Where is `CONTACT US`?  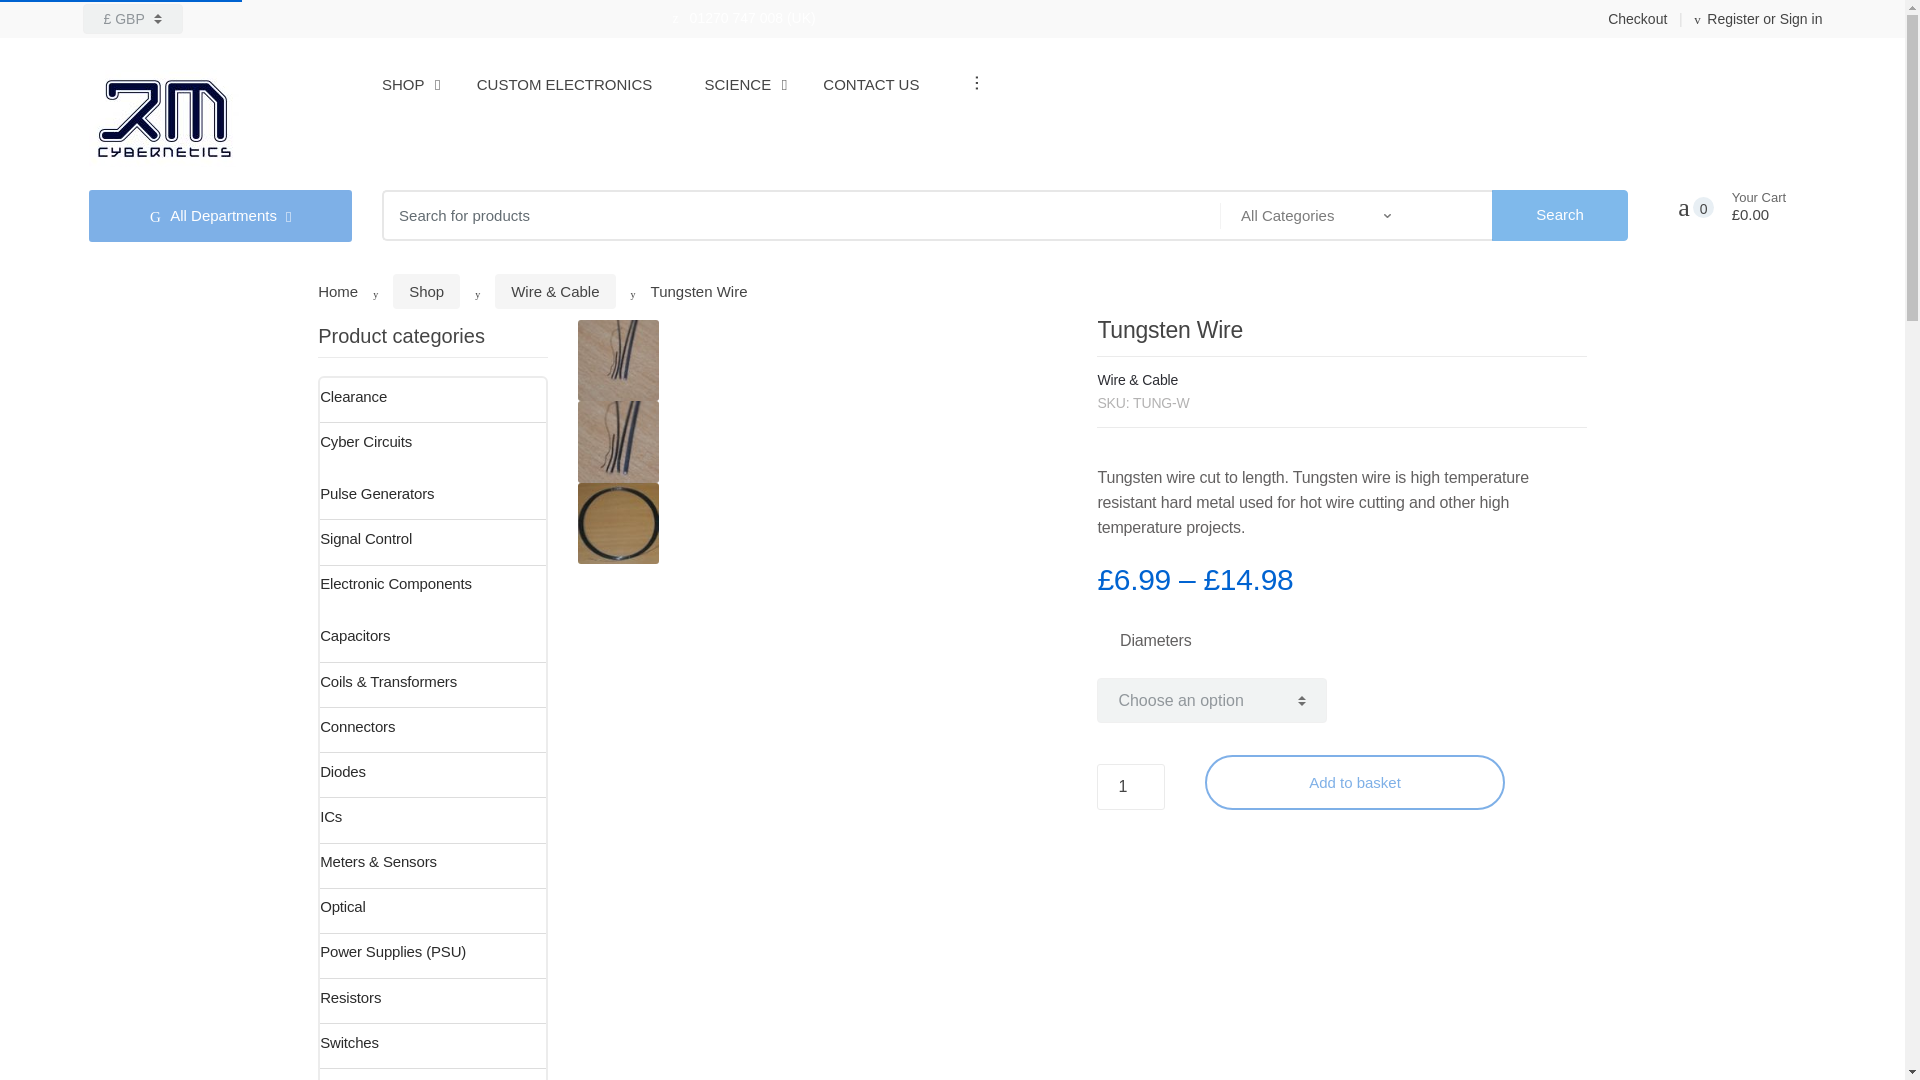 CONTACT US is located at coordinates (871, 84).